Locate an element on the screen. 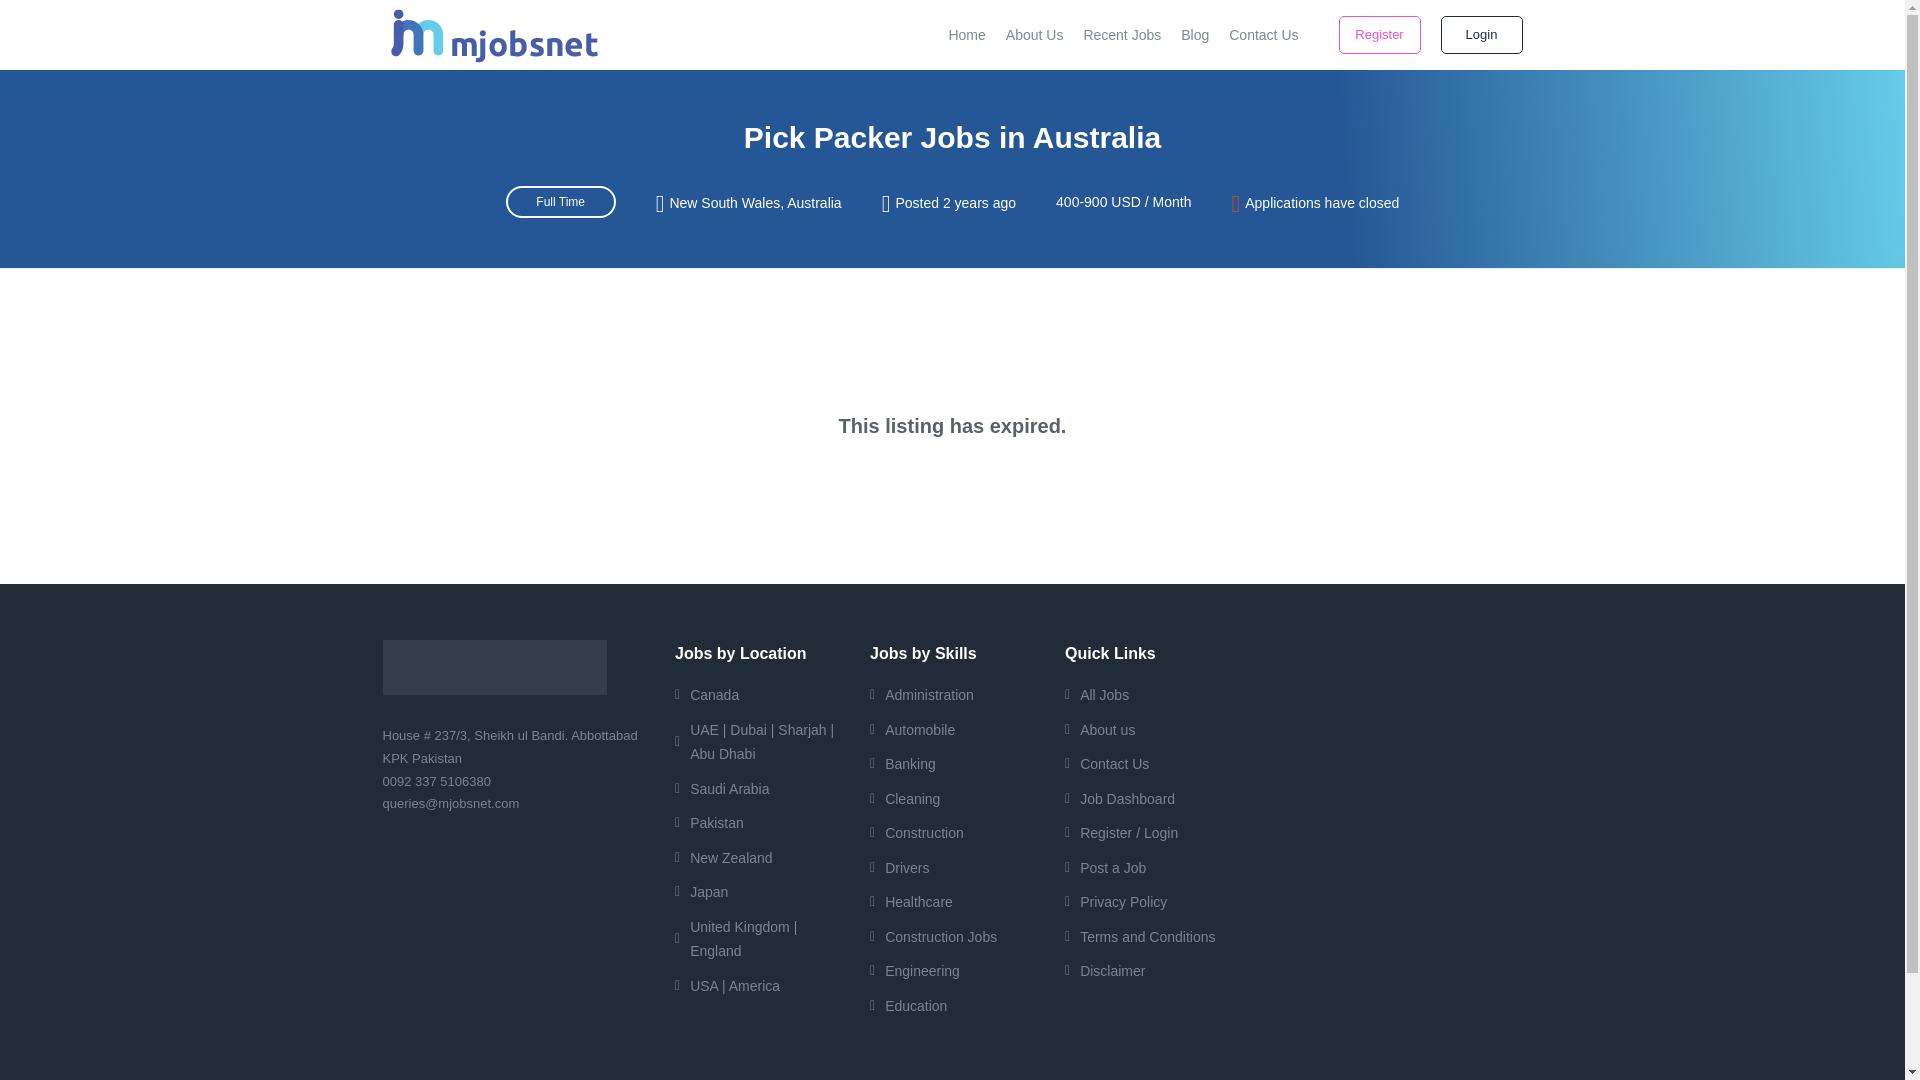 The width and height of the screenshot is (1920, 1080). Construction is located at coordinates (960, 832).